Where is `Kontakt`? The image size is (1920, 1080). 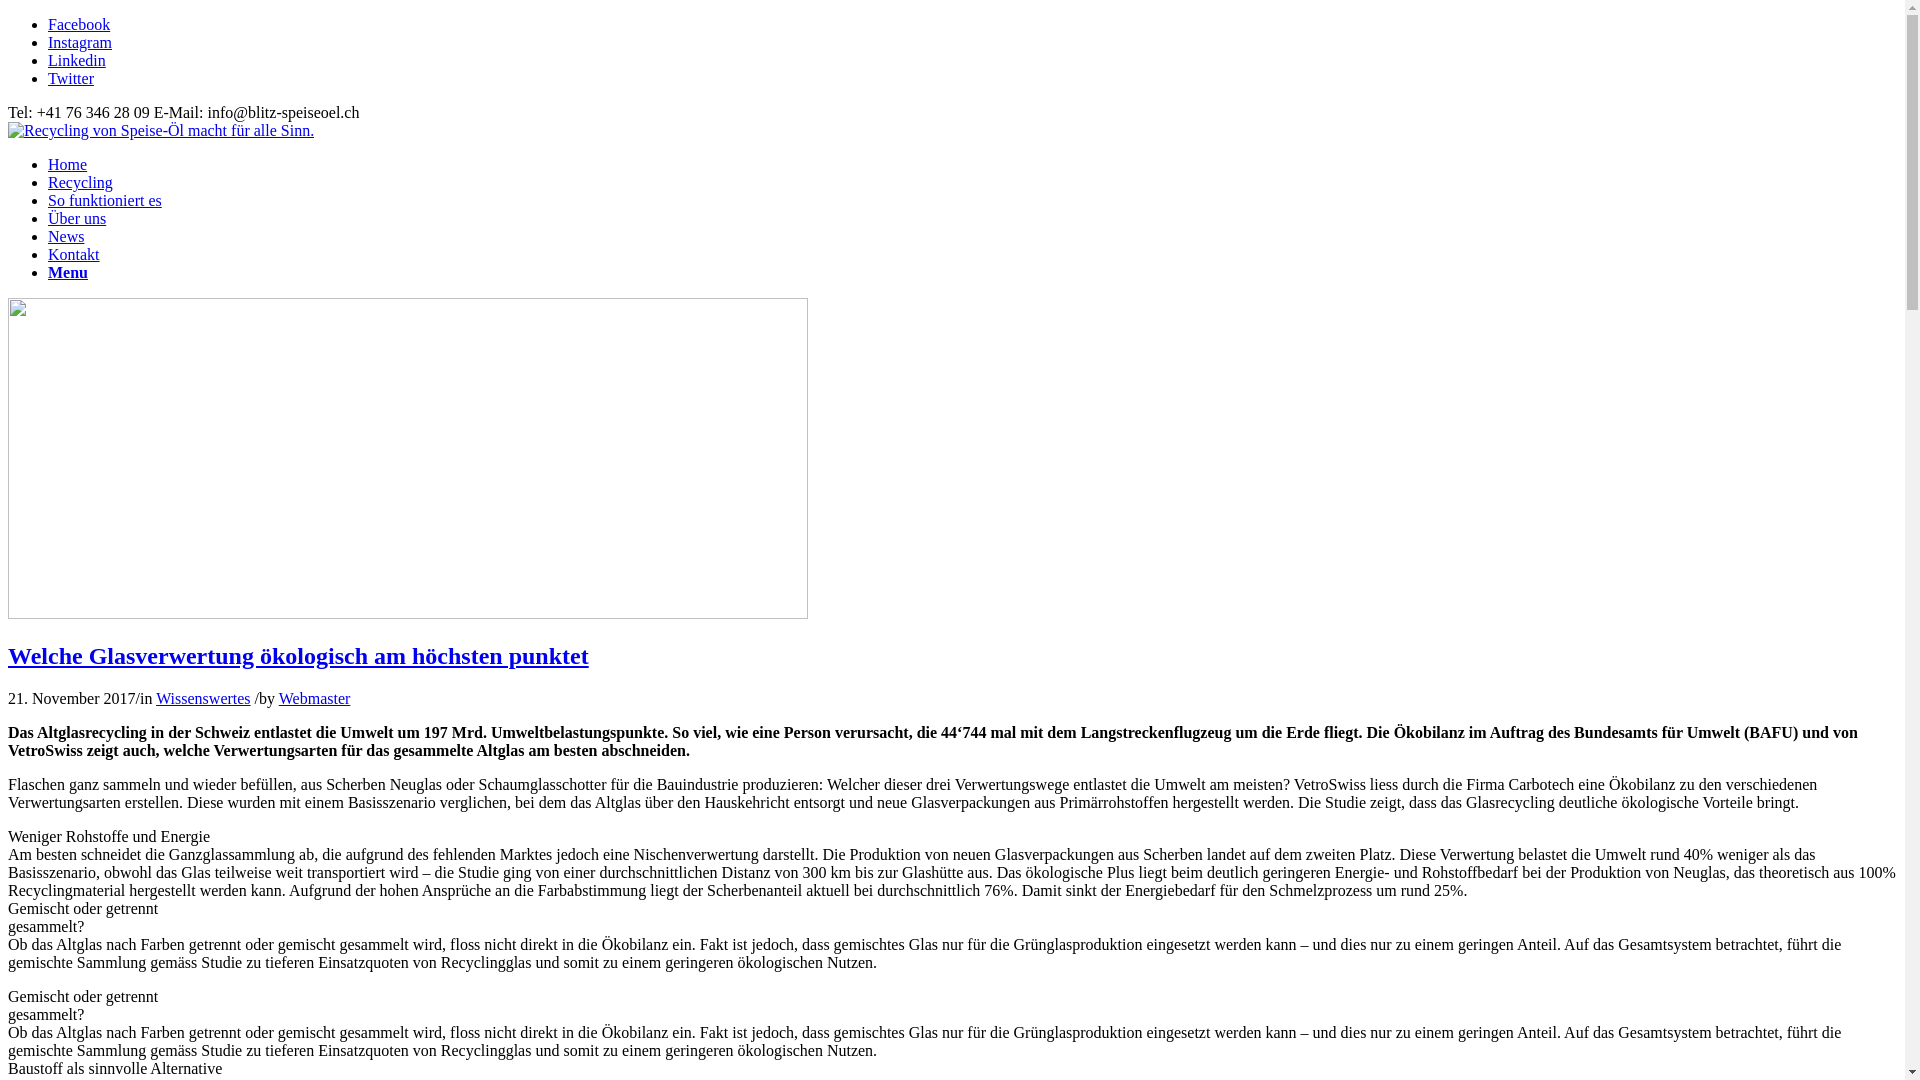 Kontakt is located at coordinates (74, 254).